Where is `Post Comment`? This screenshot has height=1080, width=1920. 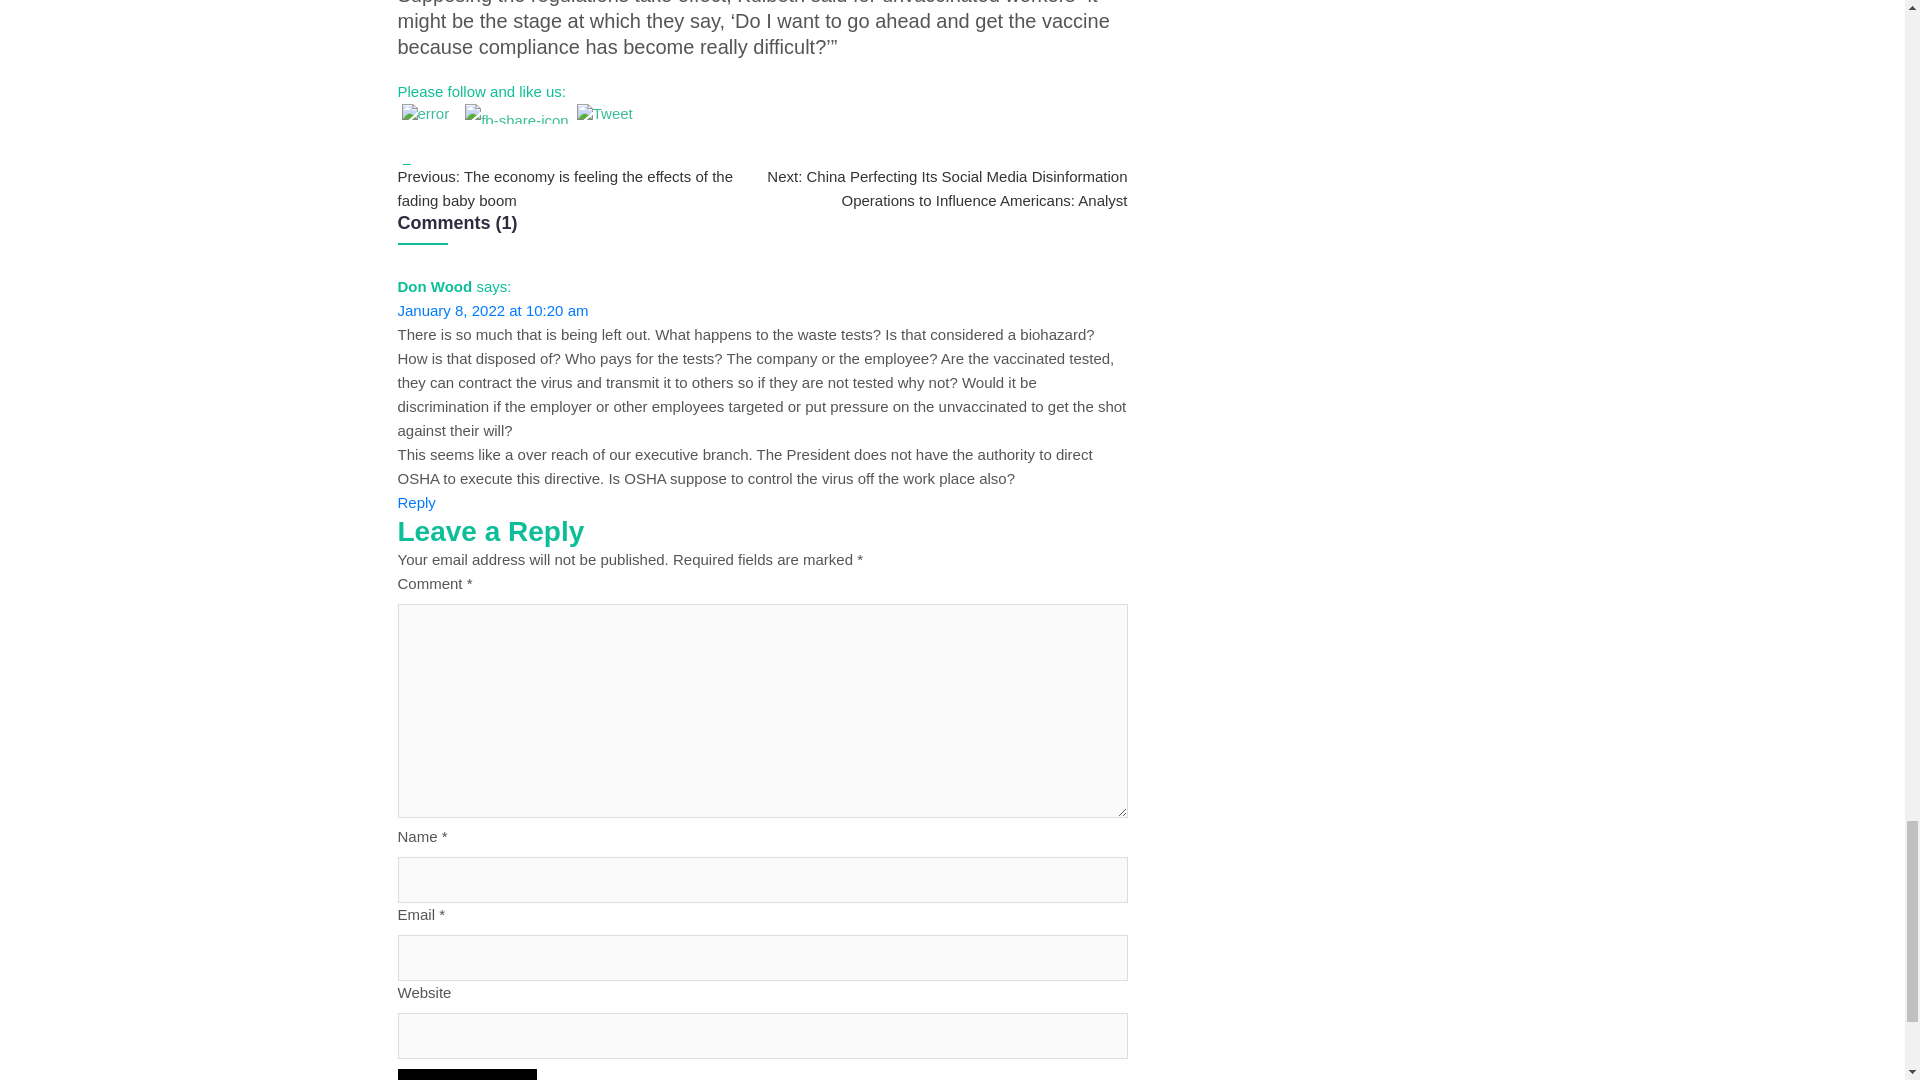
Post Comment is located at coordinates (467, 1074).